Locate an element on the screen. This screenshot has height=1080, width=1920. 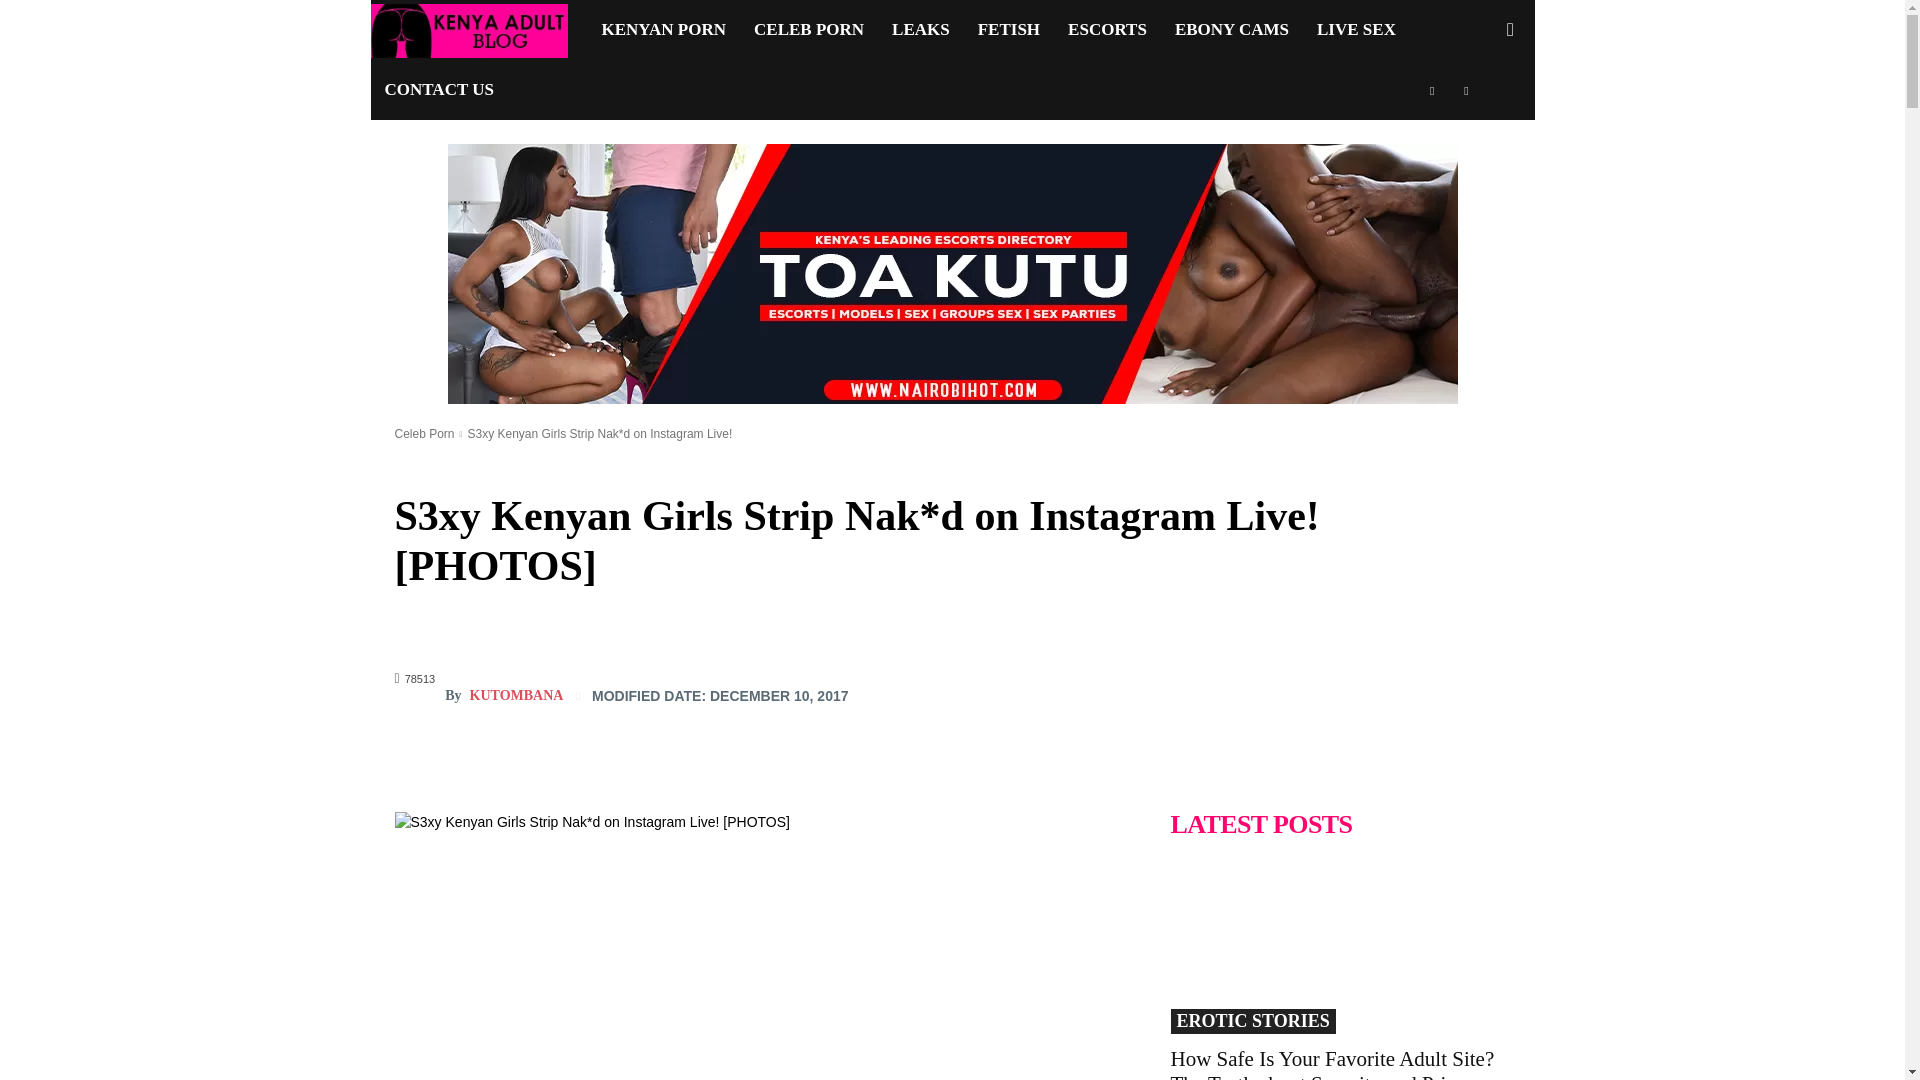
KENYAN PORN is located at coordinates (664, 30).